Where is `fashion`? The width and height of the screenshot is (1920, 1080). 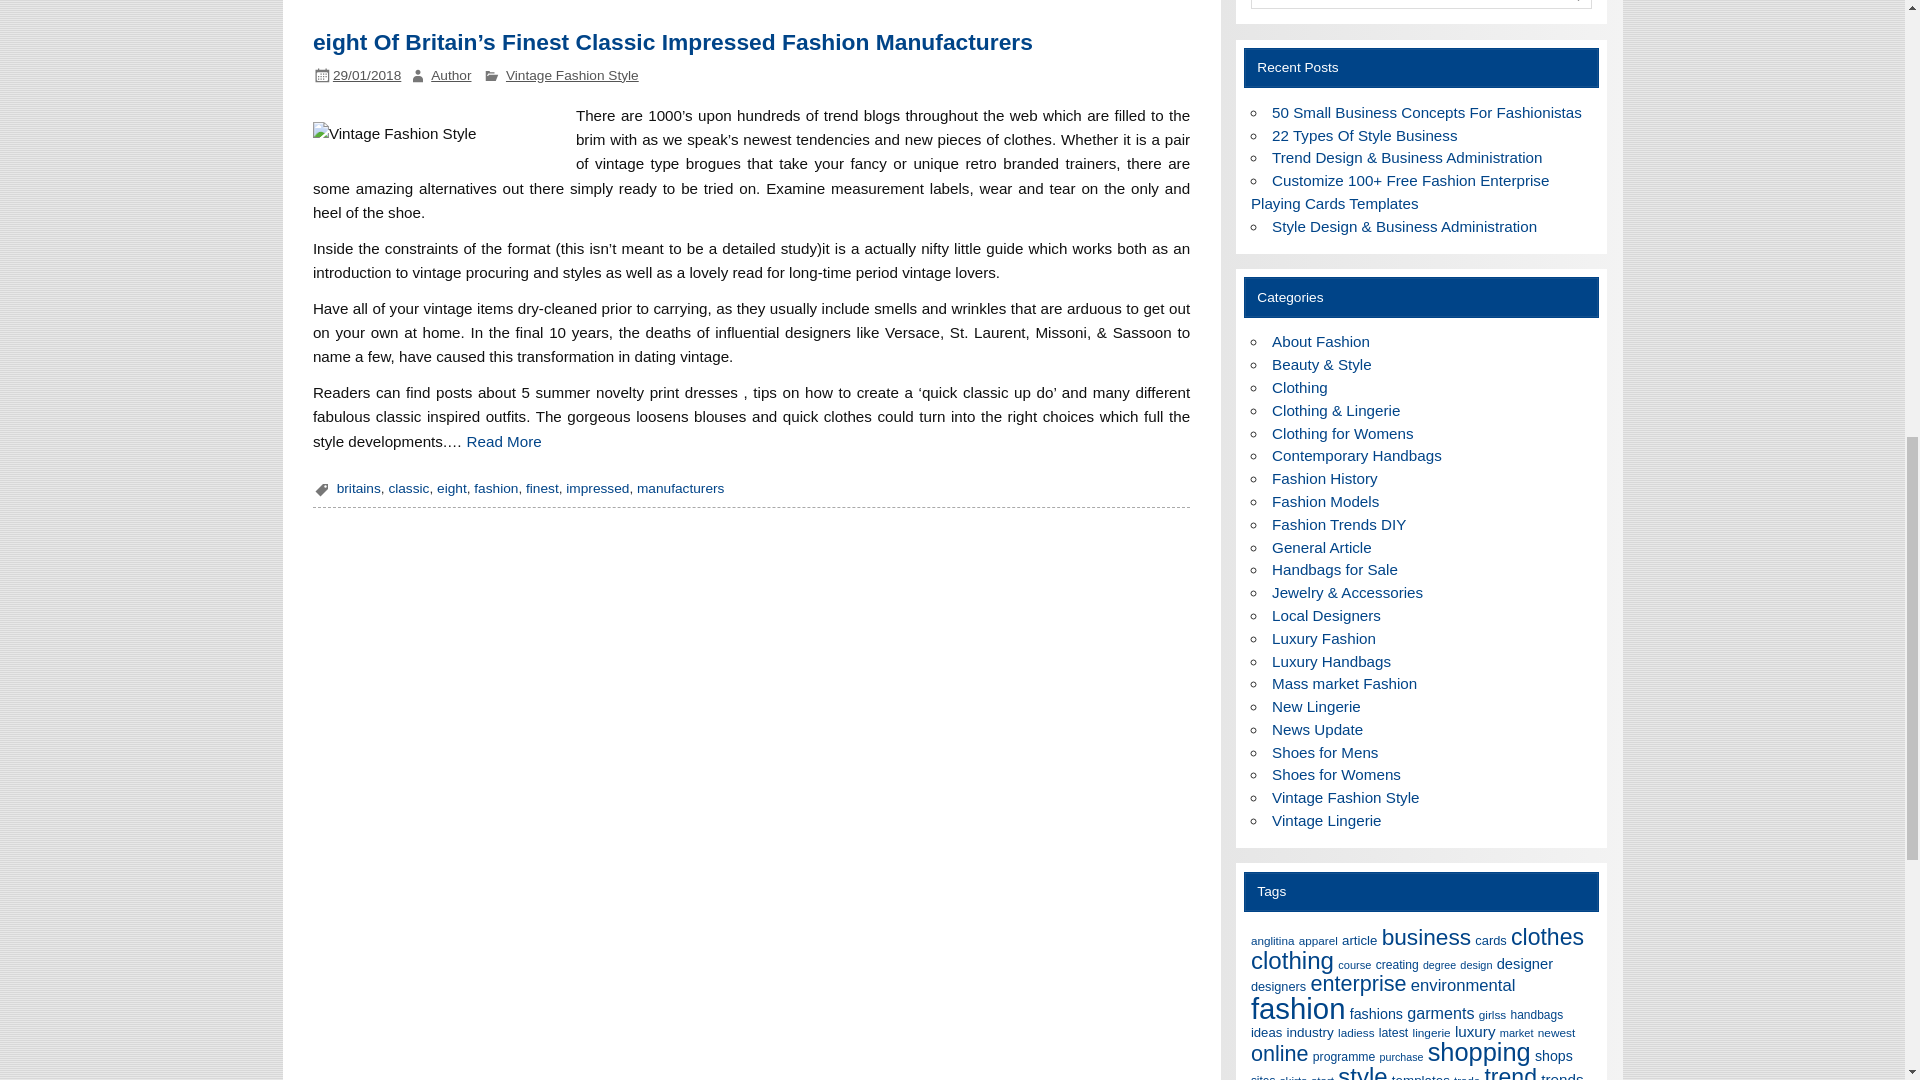
fashion is located at coordinates (496, 488).